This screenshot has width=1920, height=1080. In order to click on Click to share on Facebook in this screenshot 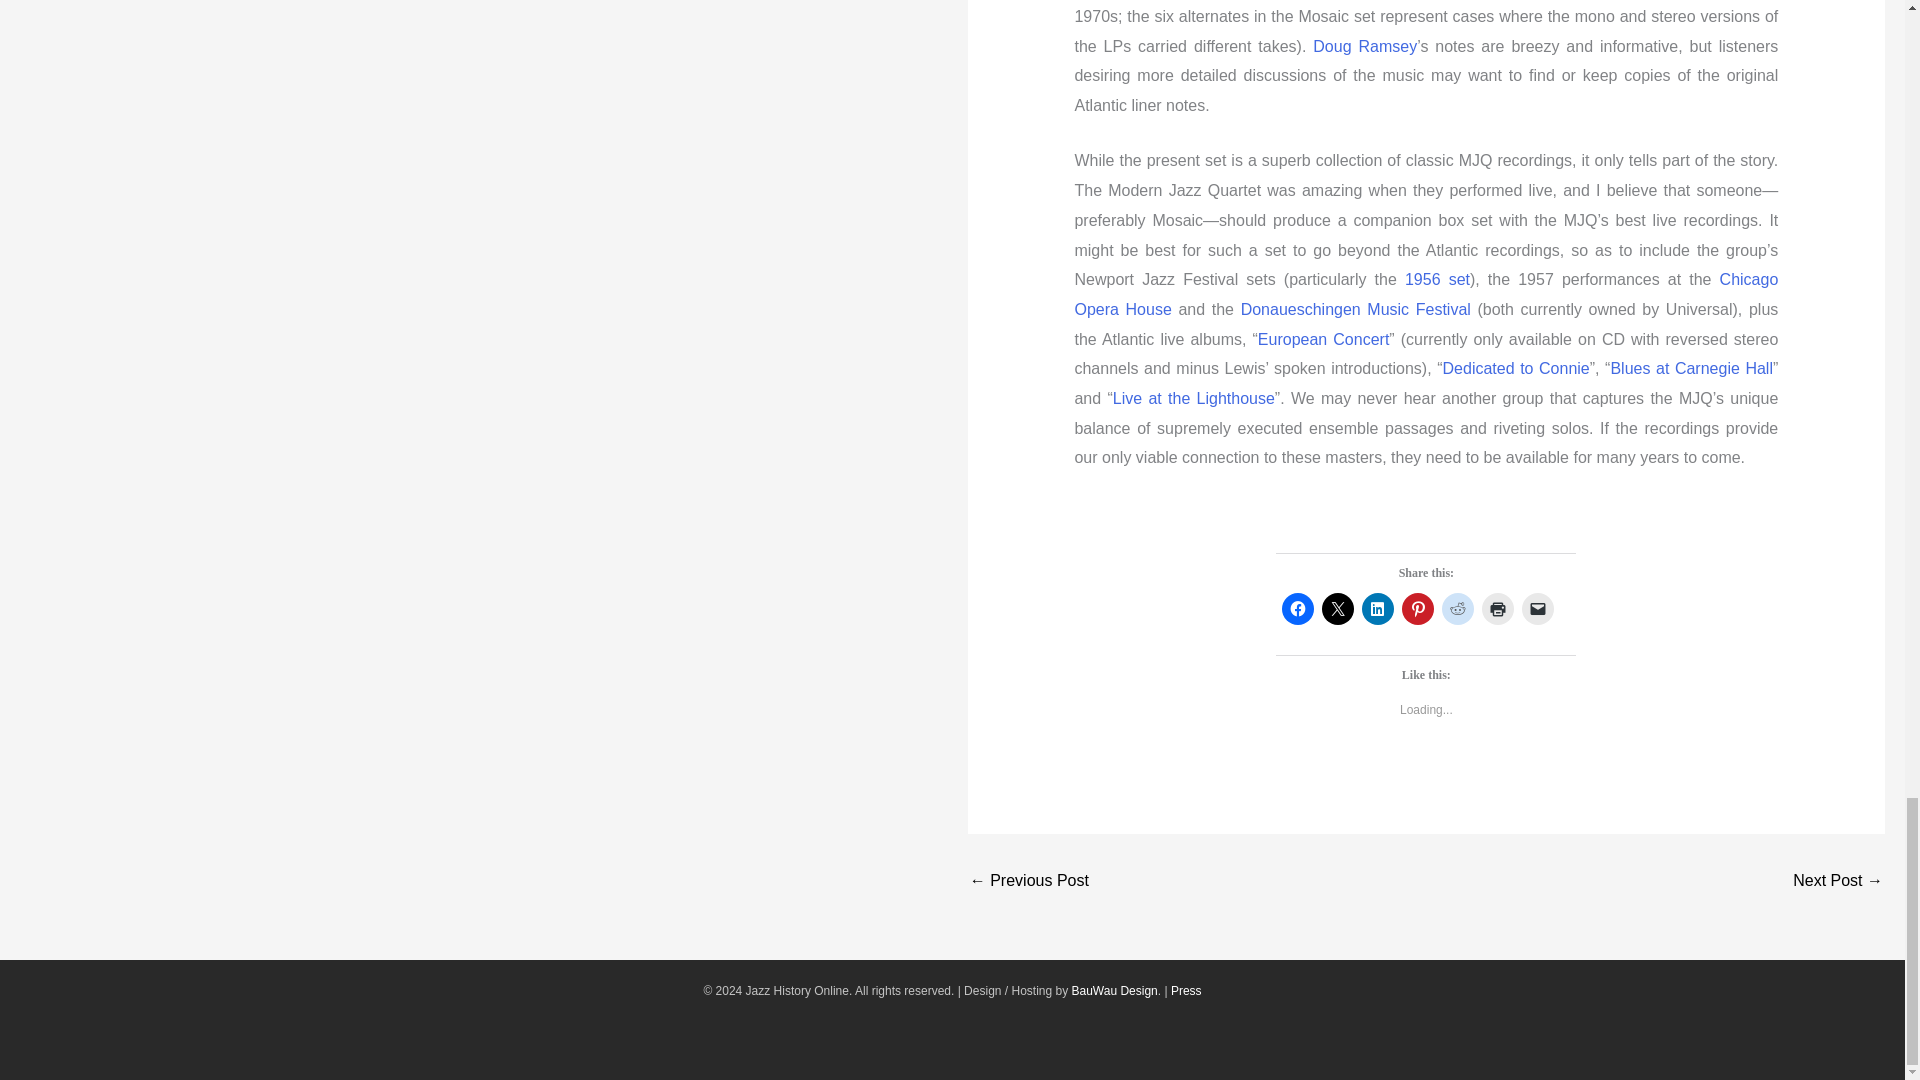, I will do `click(1298, 608)`.